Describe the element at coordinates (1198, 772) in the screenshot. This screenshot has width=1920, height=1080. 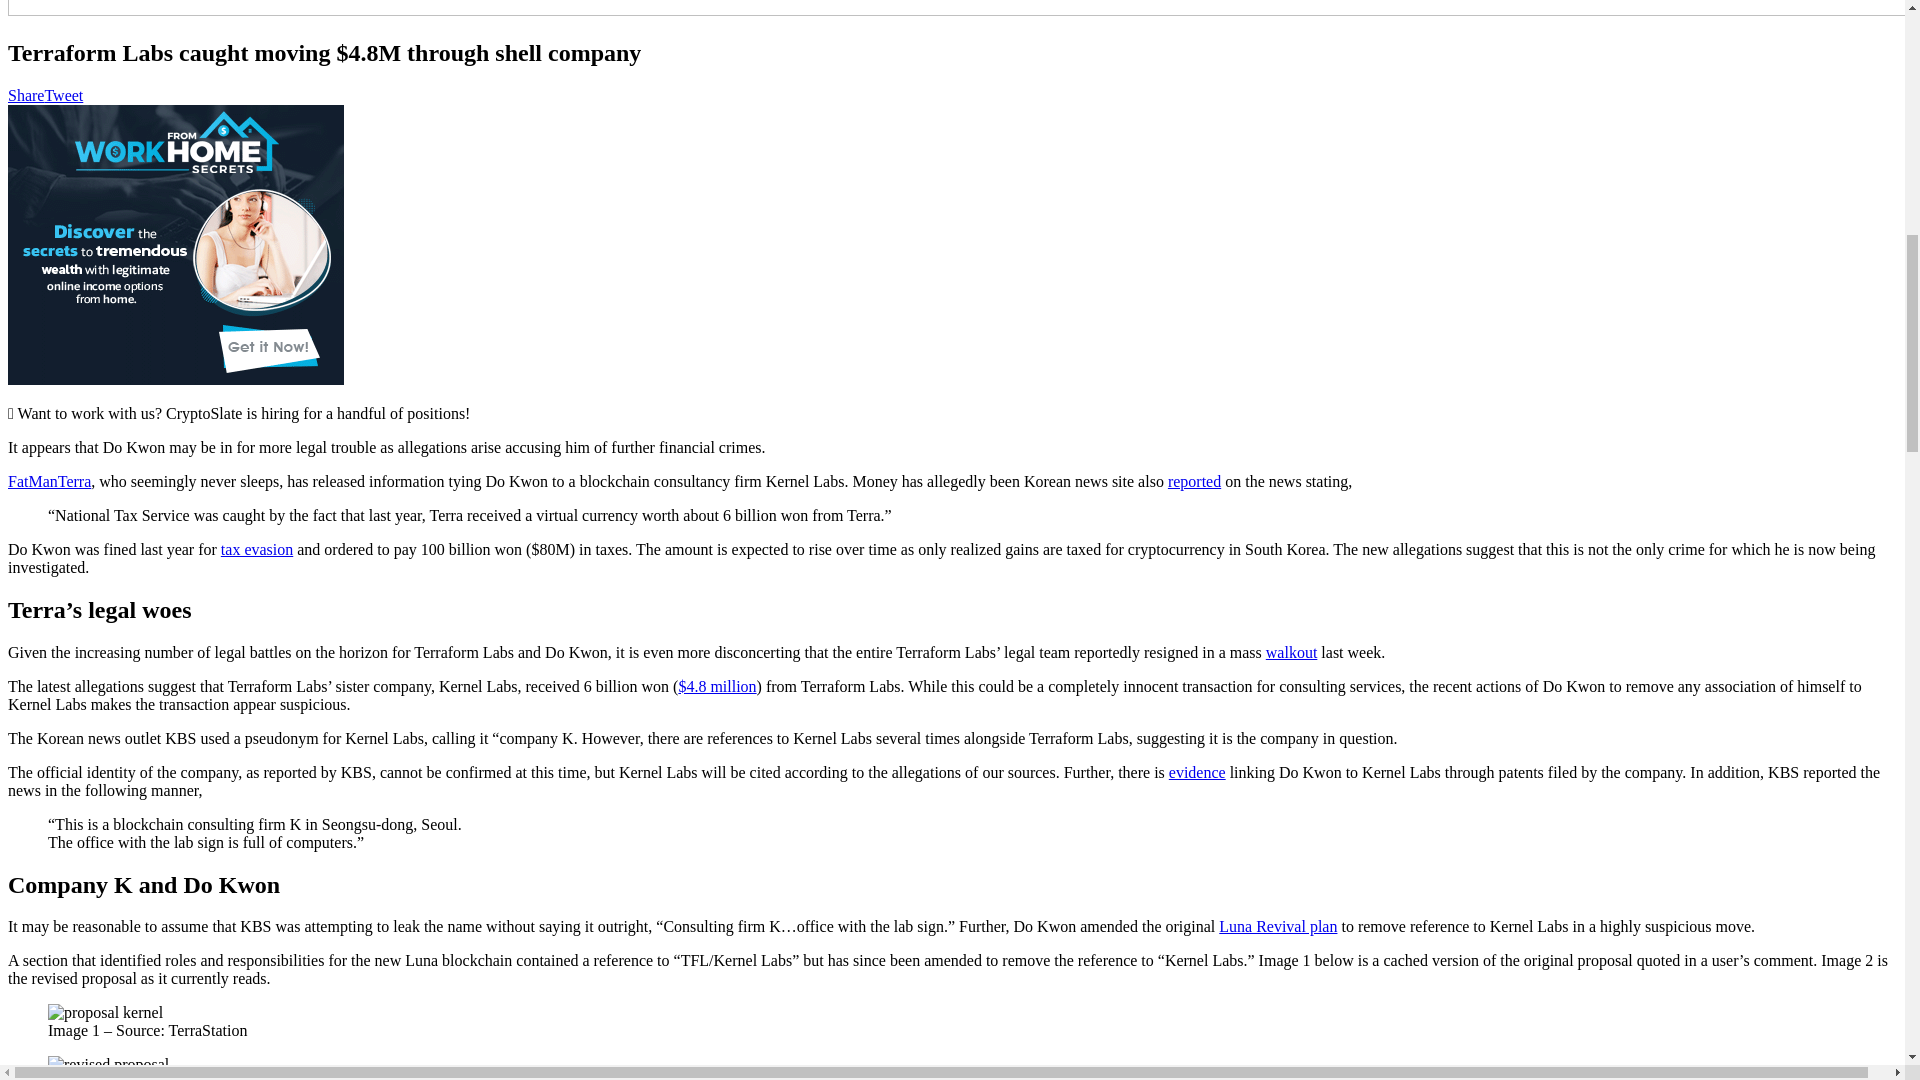
I see `evidence` at that location.